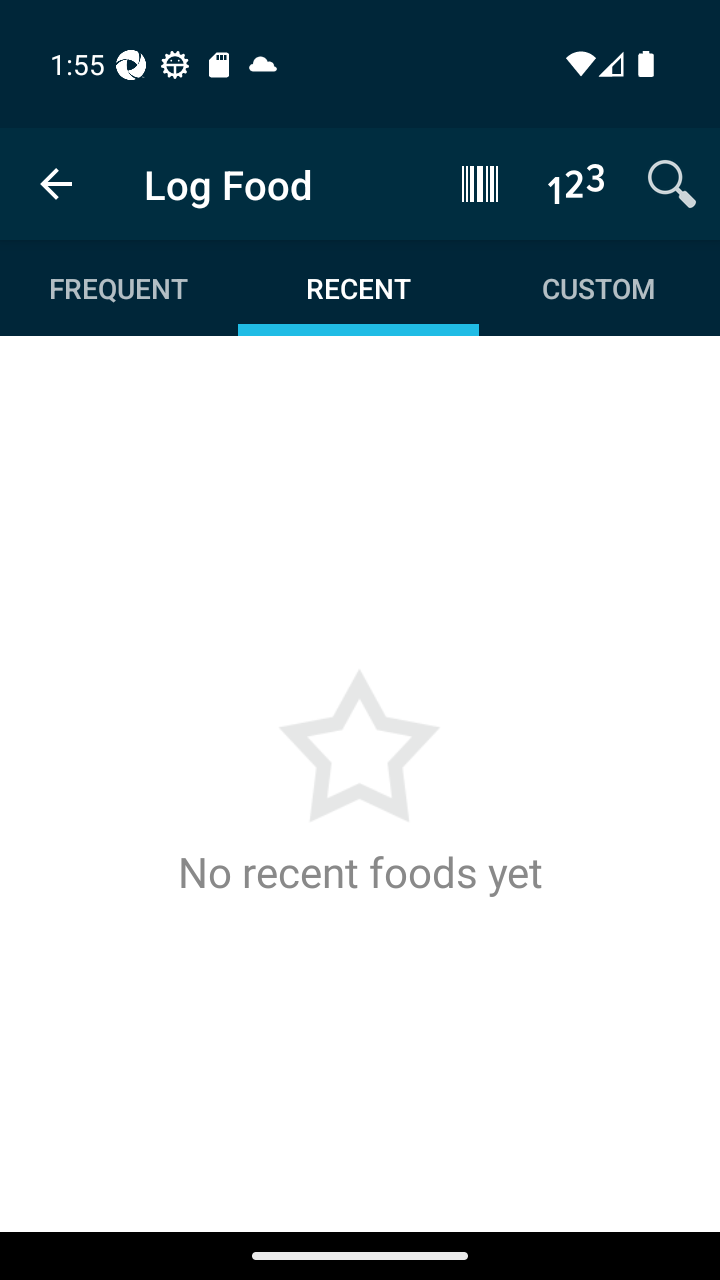 The image size is (720, 1280). What do you see at coordinates (56, 184) in the screenshot?
I see `Navigate up` at bounding box center [56, 184].